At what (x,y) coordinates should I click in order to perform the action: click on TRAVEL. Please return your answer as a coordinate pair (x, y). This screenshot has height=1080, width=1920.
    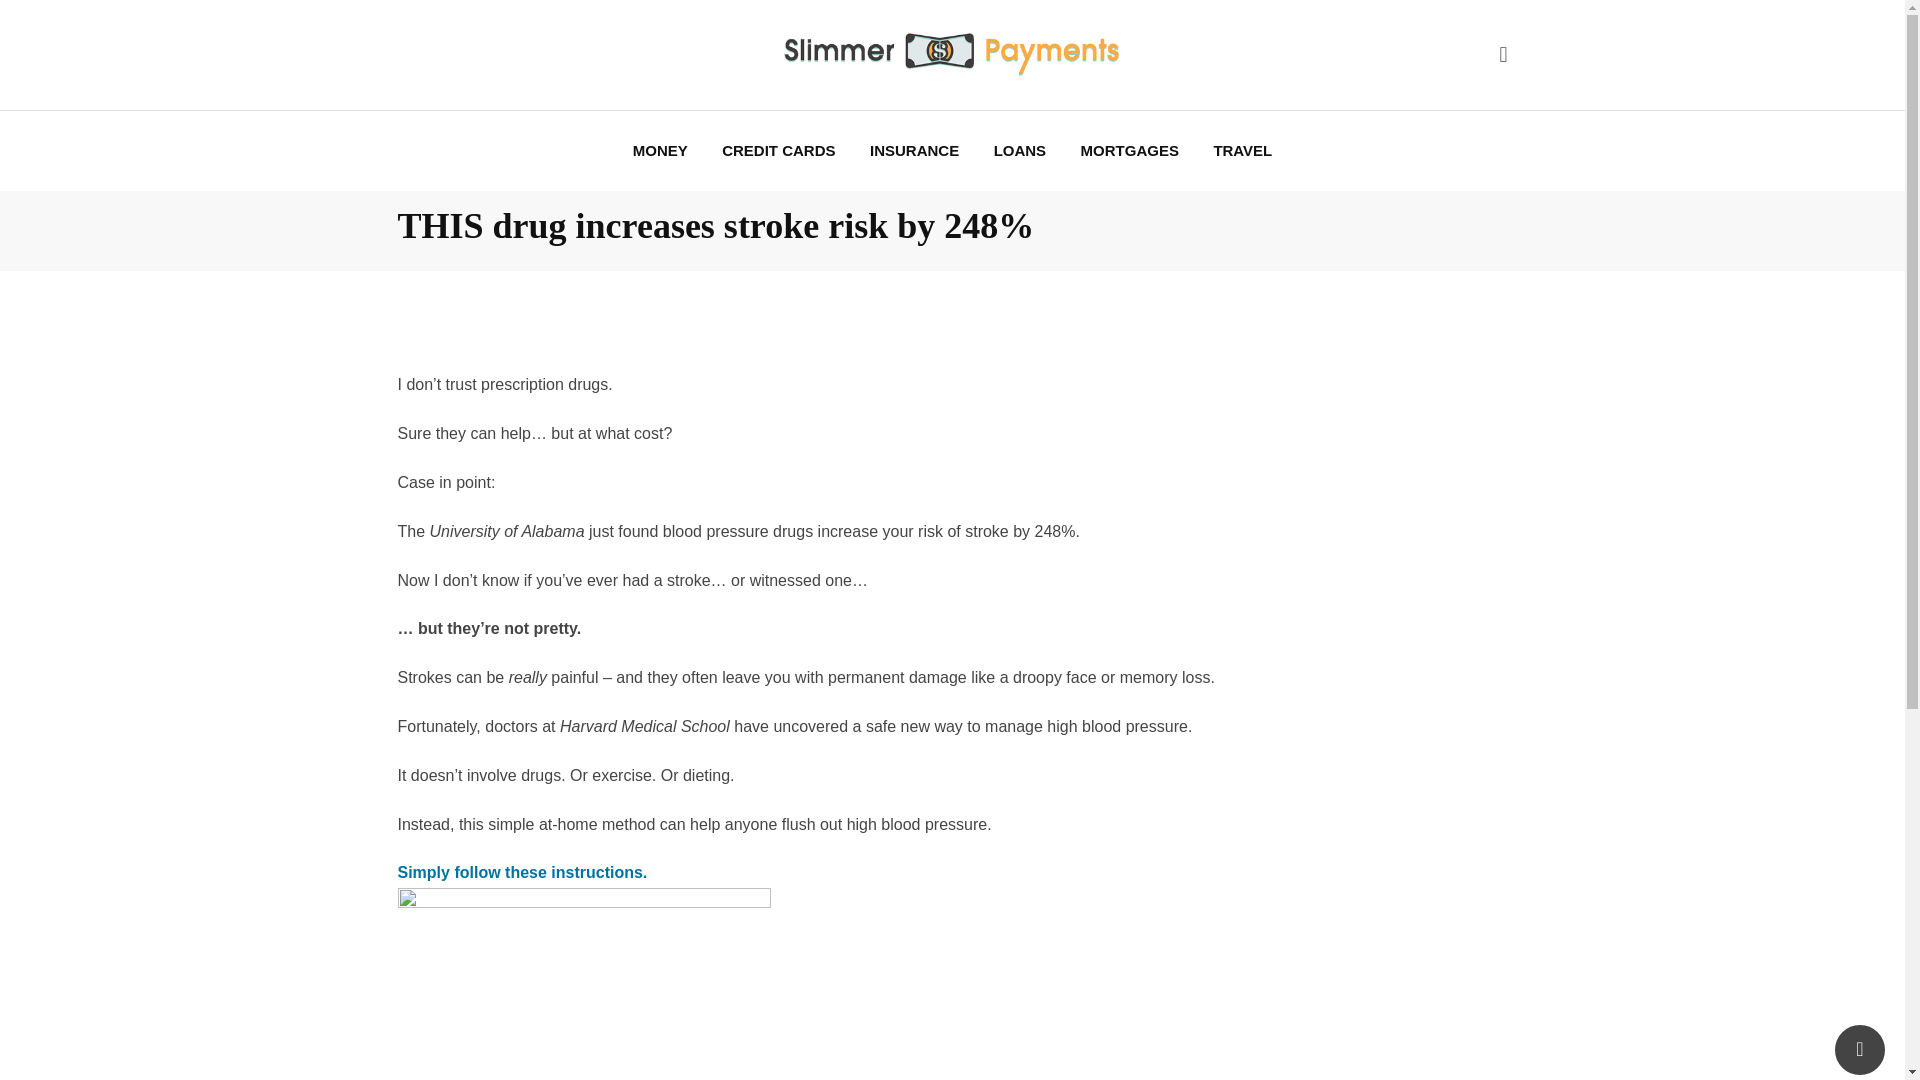
    Looking at the image, I should click on (1242, 151).